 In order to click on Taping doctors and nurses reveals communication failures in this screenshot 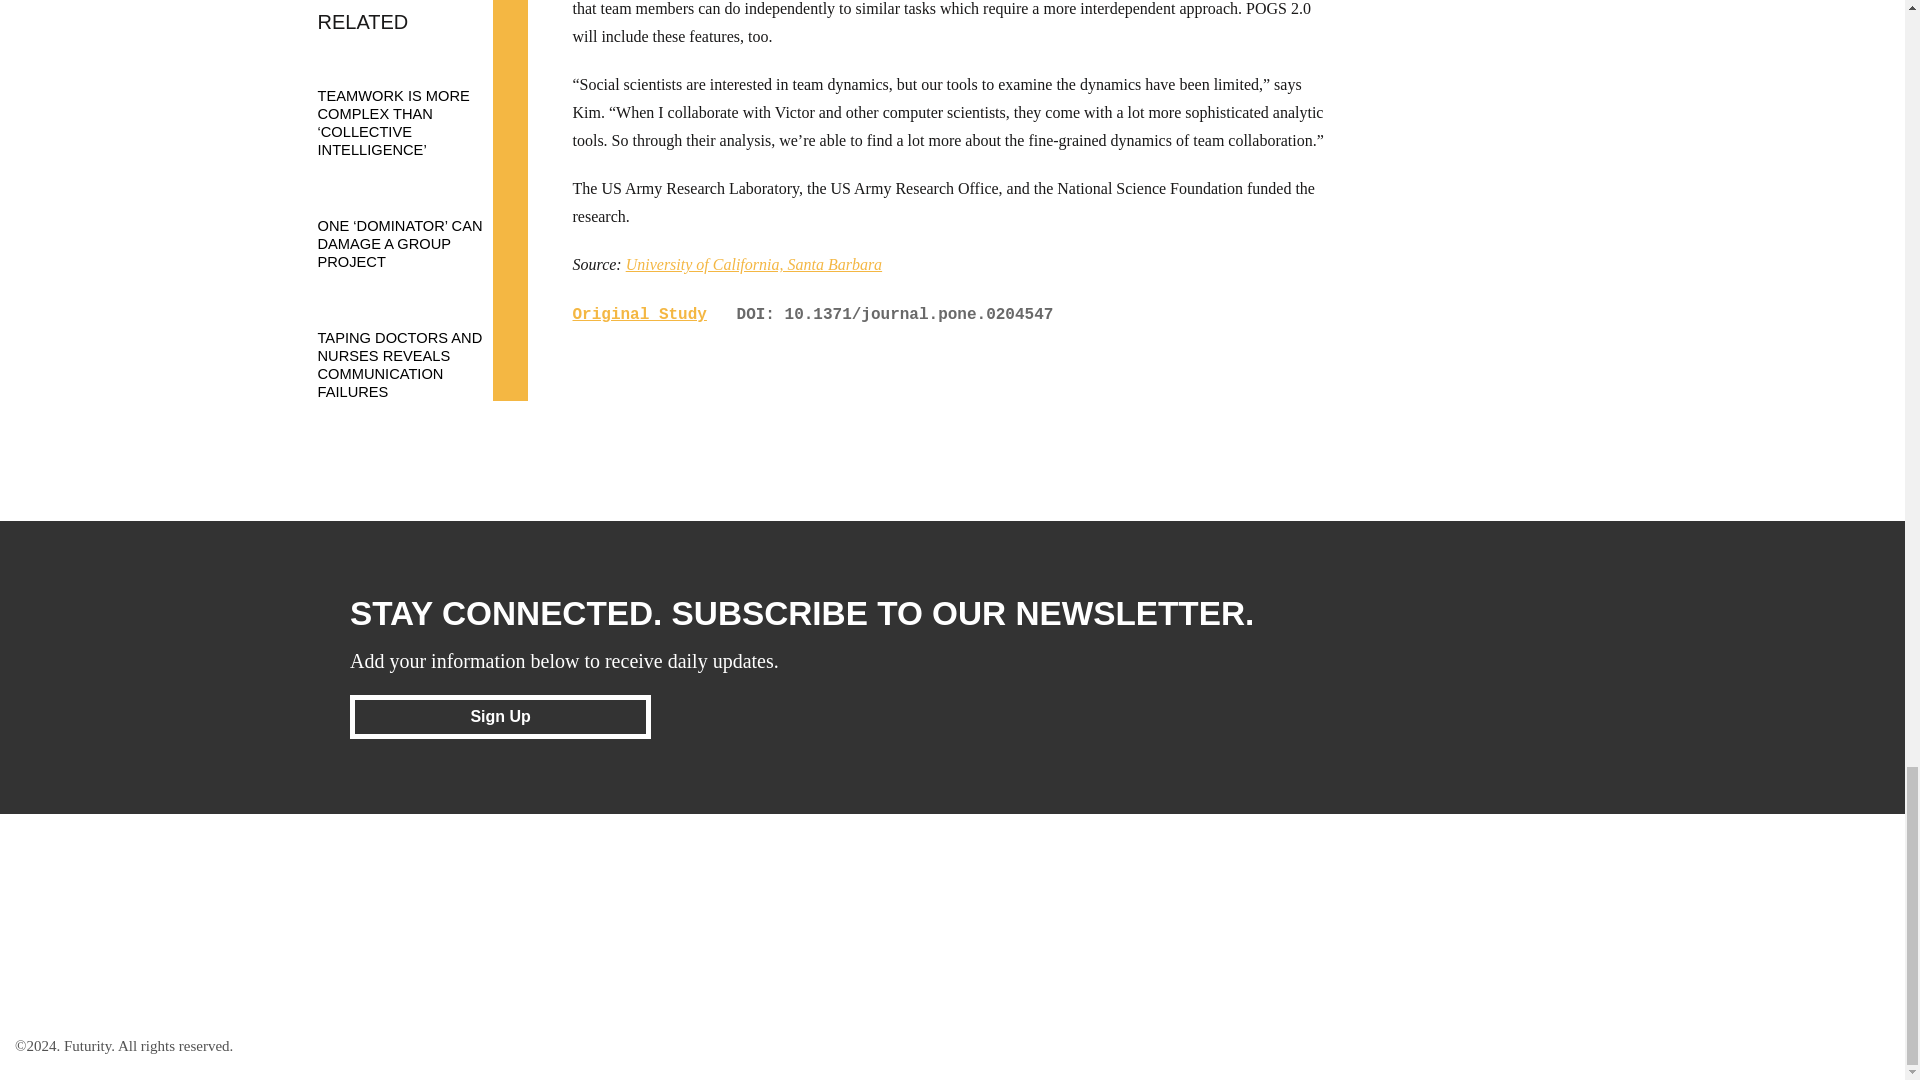, I will do `click(413, 345)`.